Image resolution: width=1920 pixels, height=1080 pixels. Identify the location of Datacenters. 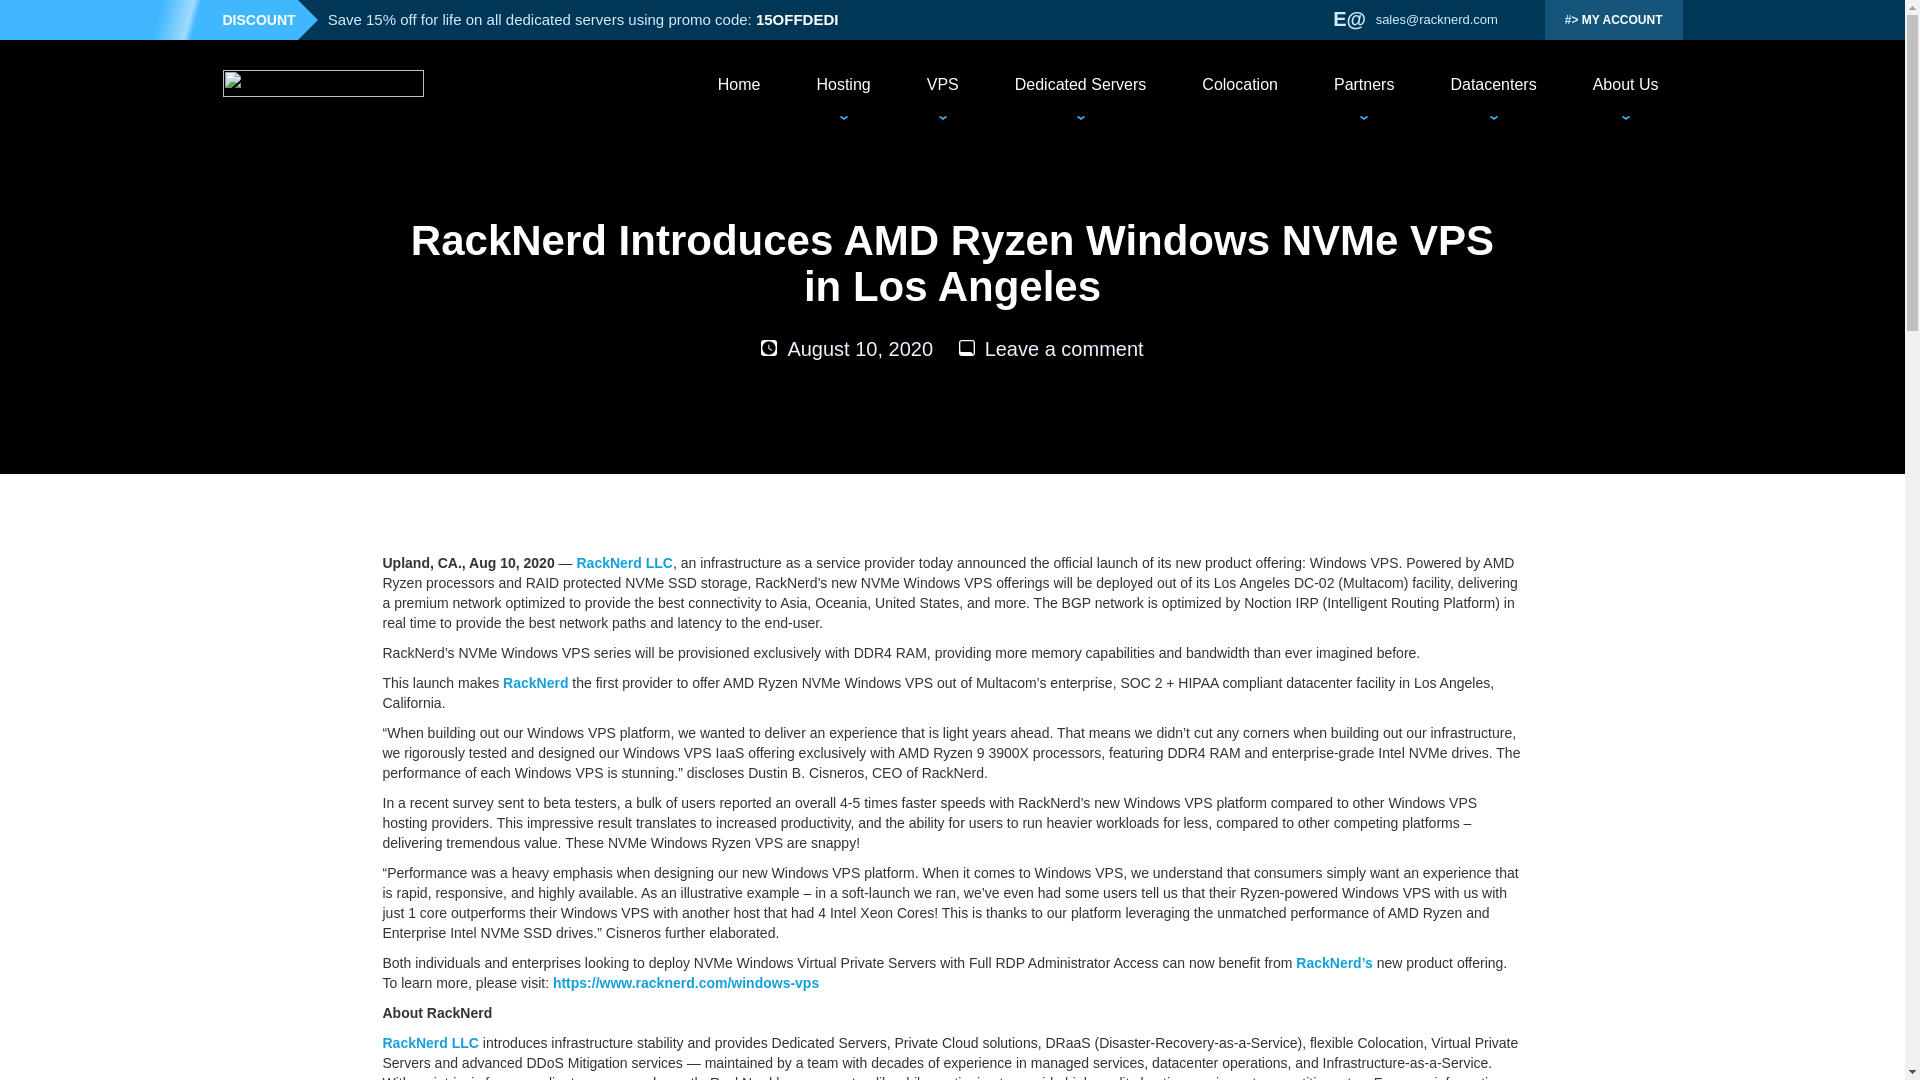
(1492, 84).